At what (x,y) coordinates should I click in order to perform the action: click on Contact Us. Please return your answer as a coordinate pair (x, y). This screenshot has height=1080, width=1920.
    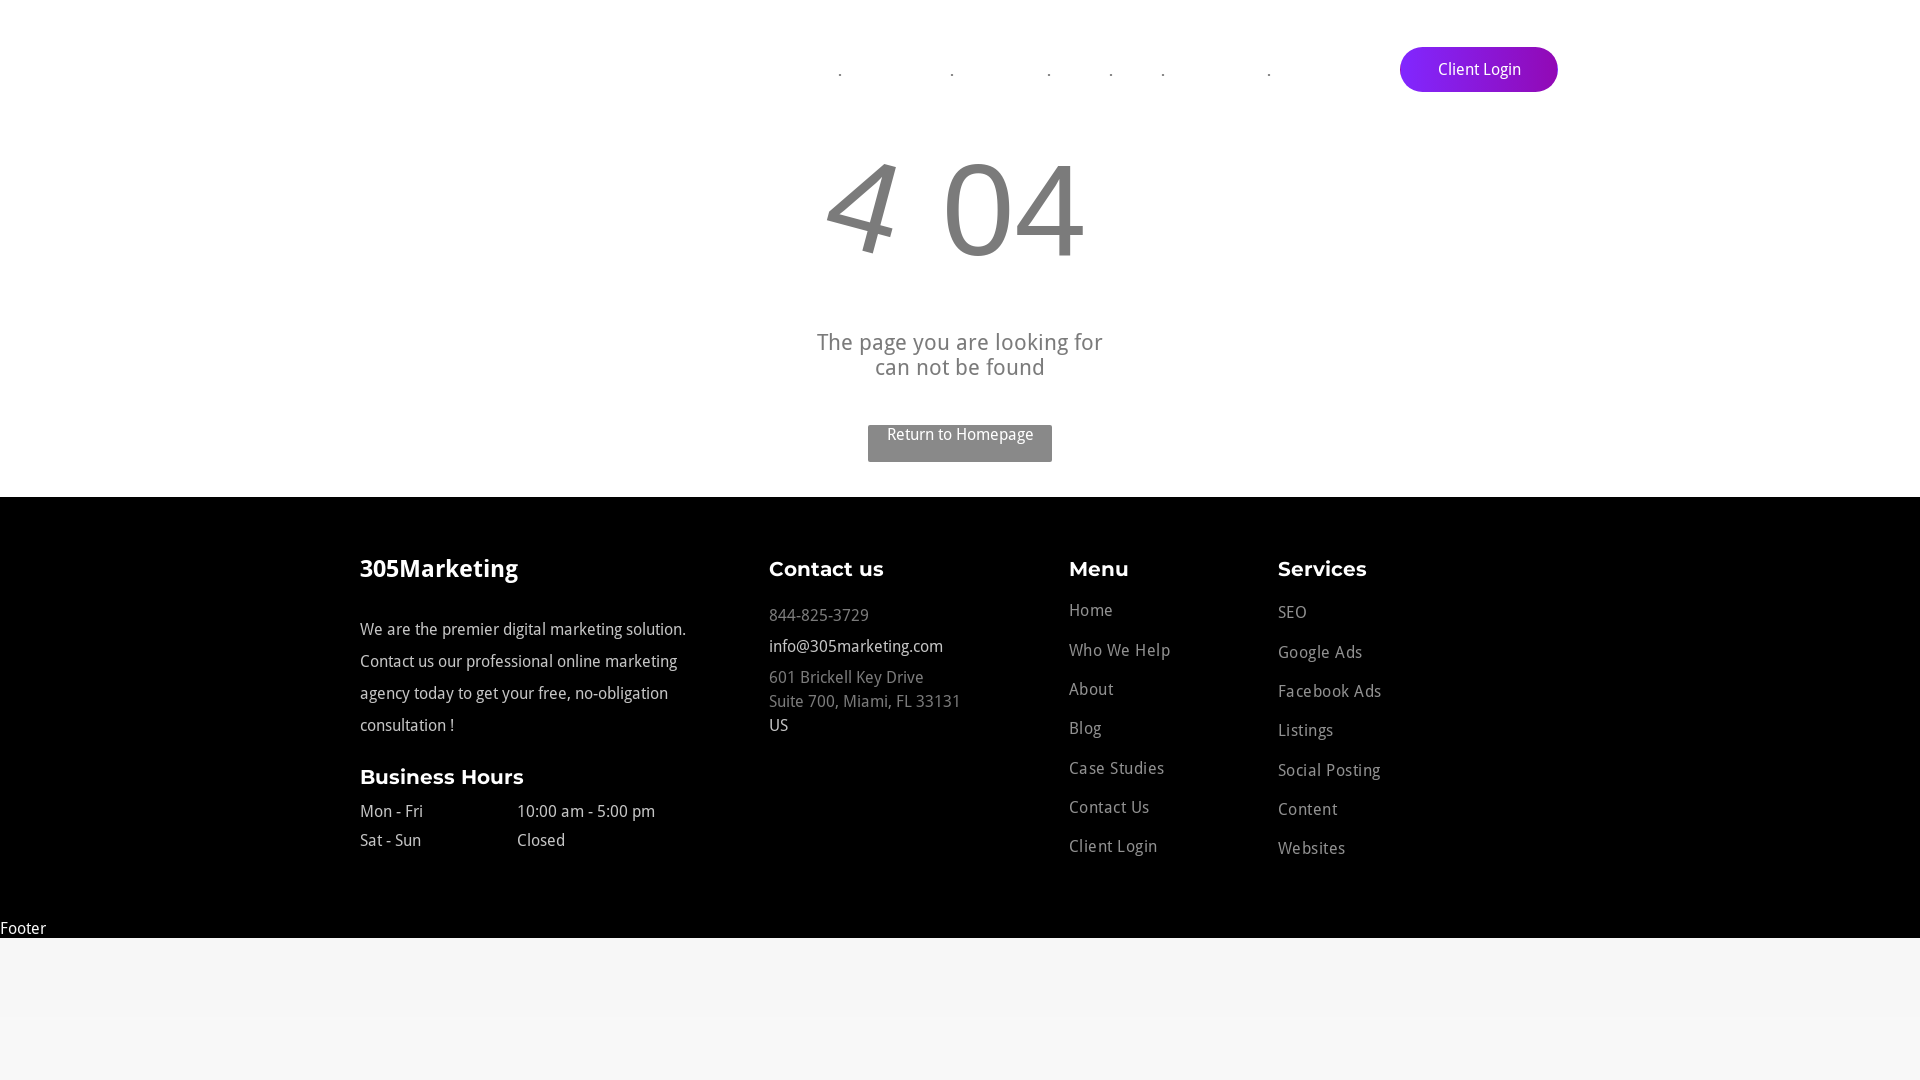
    Looking at the image, I should click on (1160, 808).